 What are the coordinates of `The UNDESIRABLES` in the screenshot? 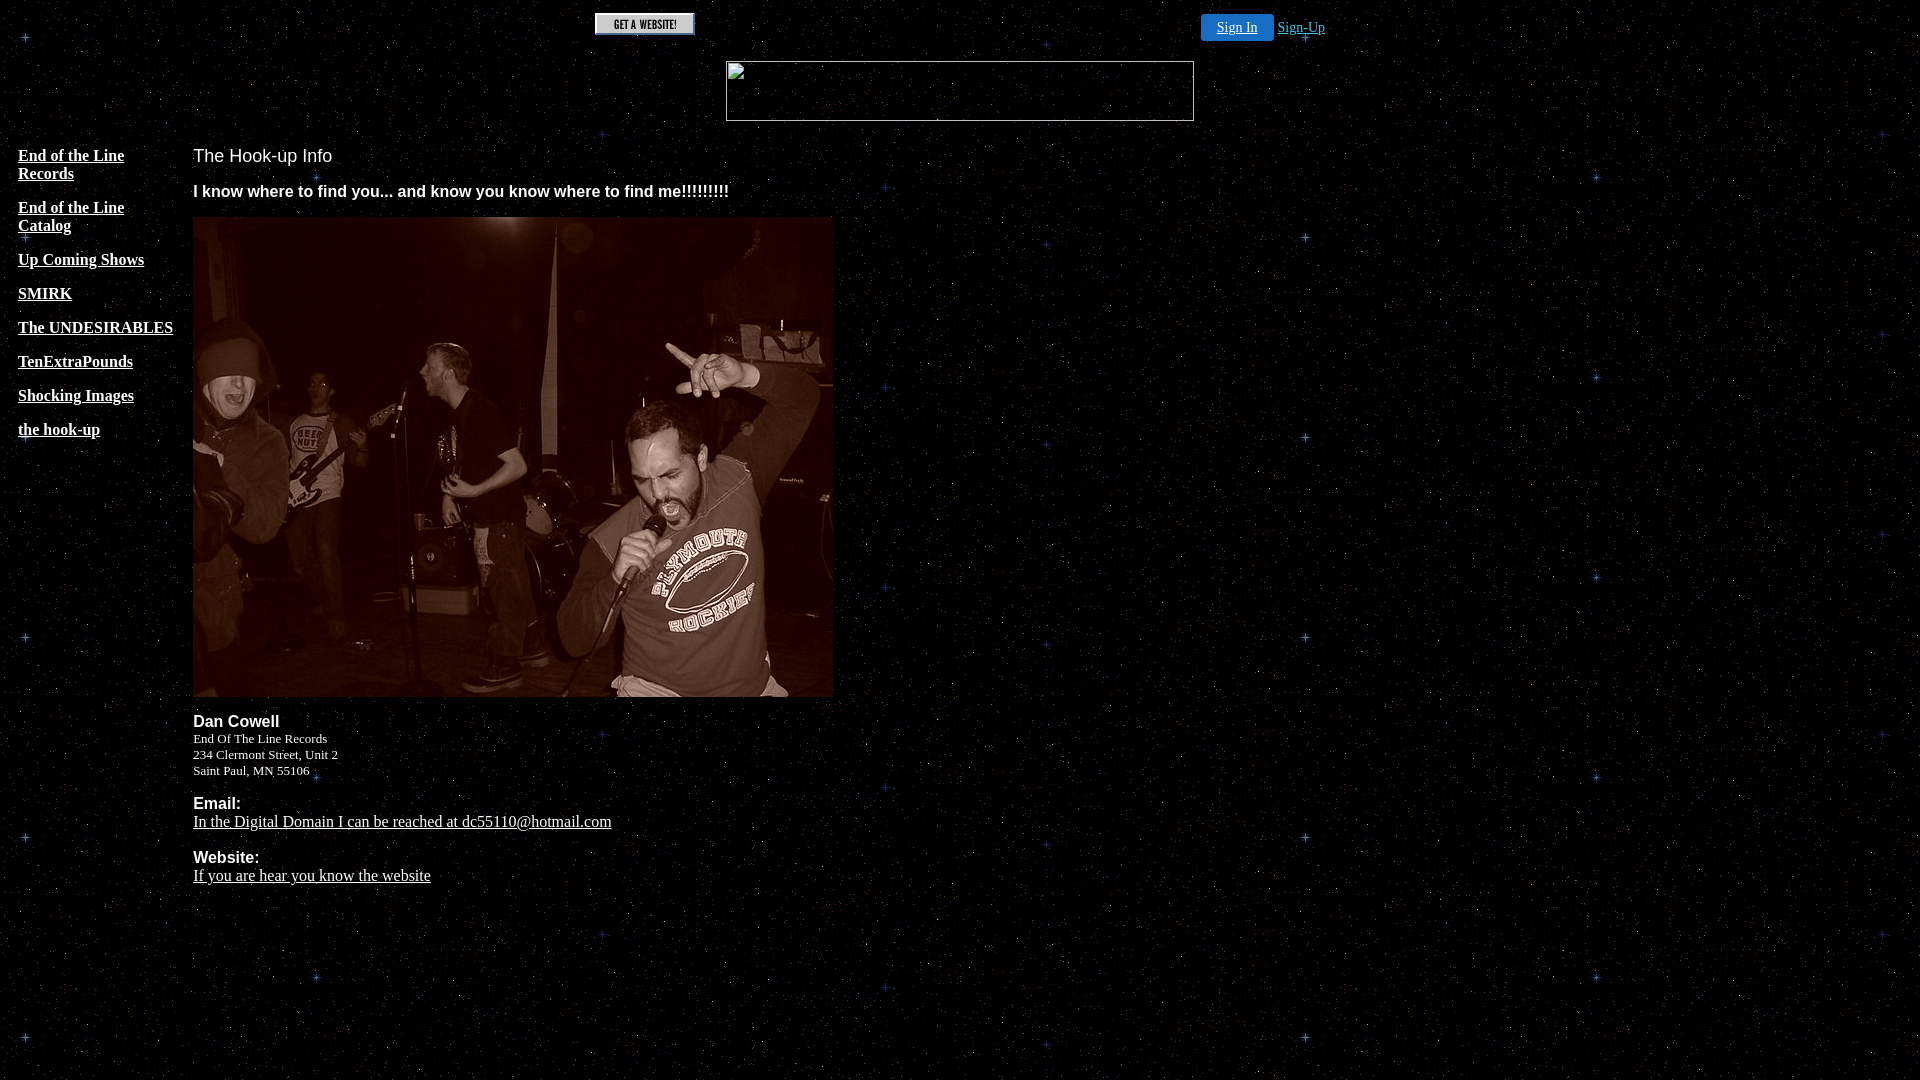 It's located at (96, 328).